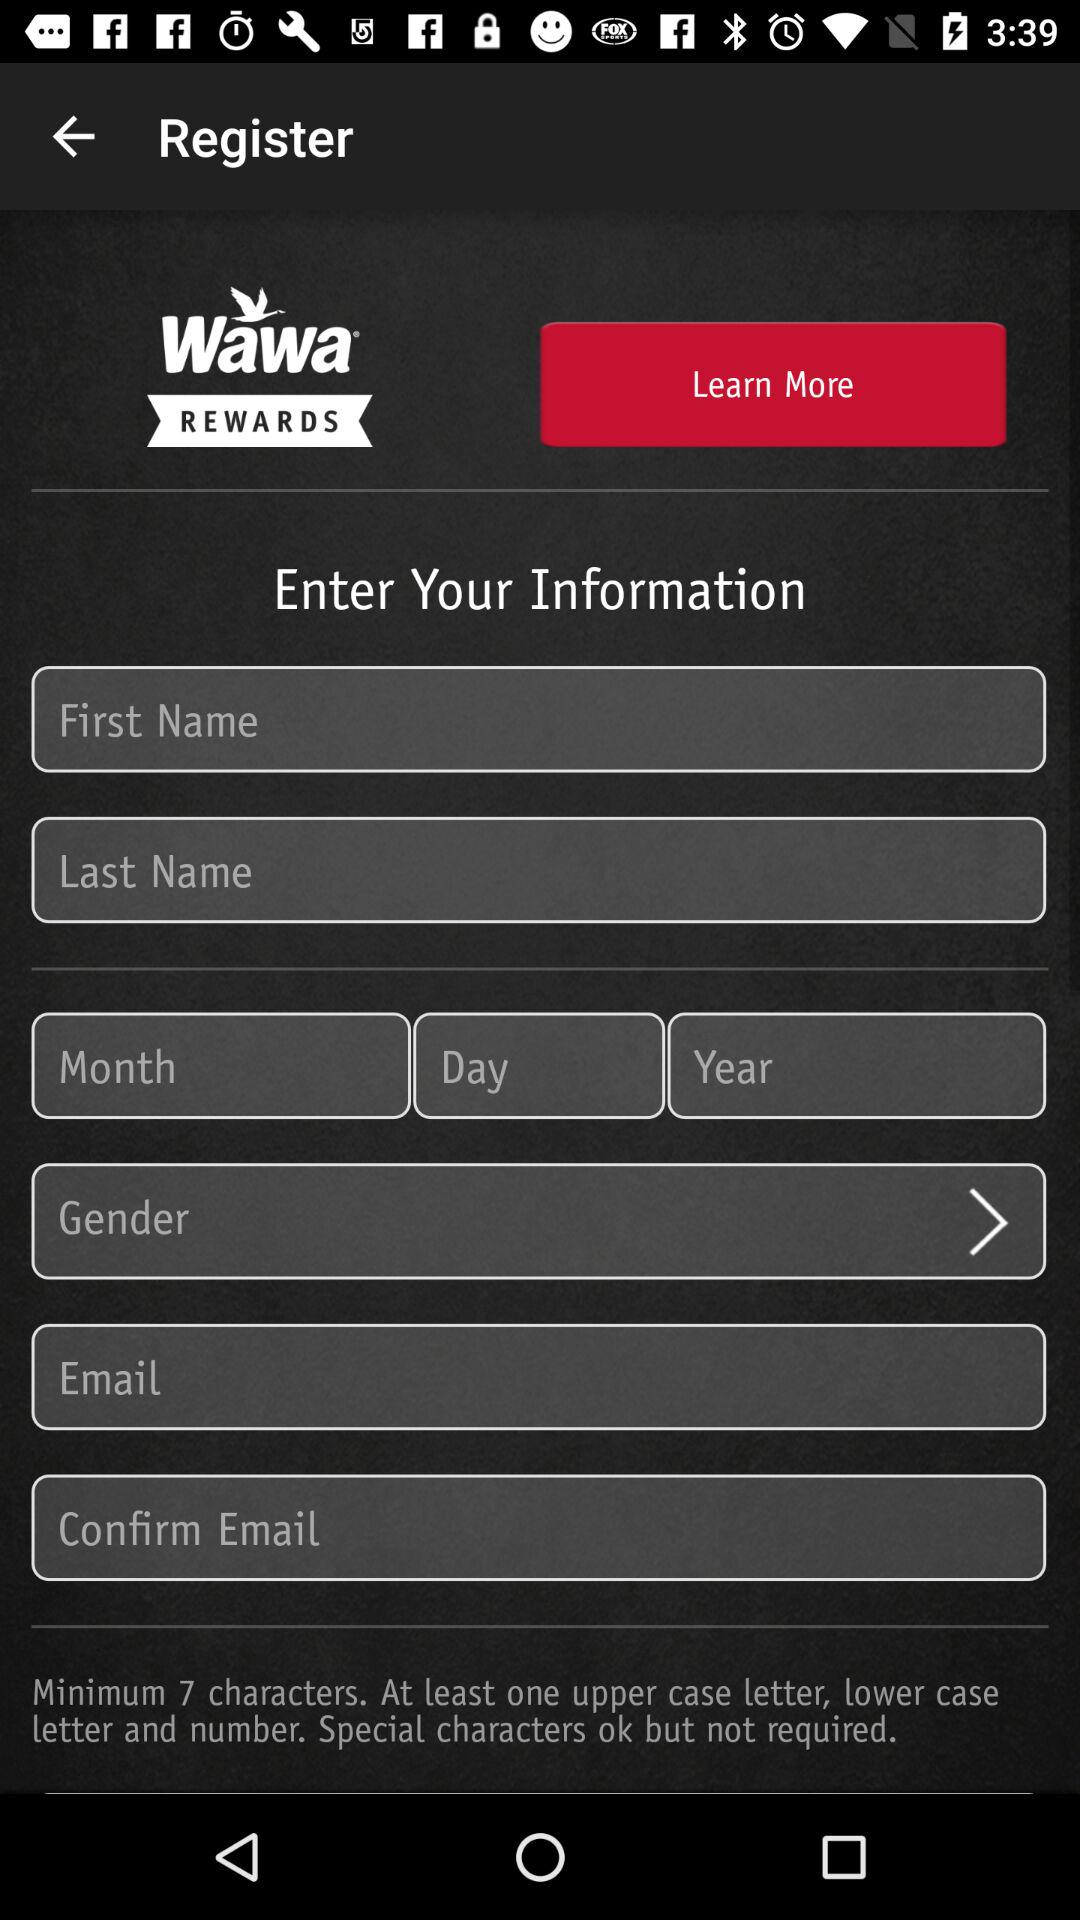 The height and width of the screenshot is (1920, 1080). What do you see at coordinates (73, 136) in the screenshot?
I see `choose icon to the left of register` at bounding box center [73, 136].